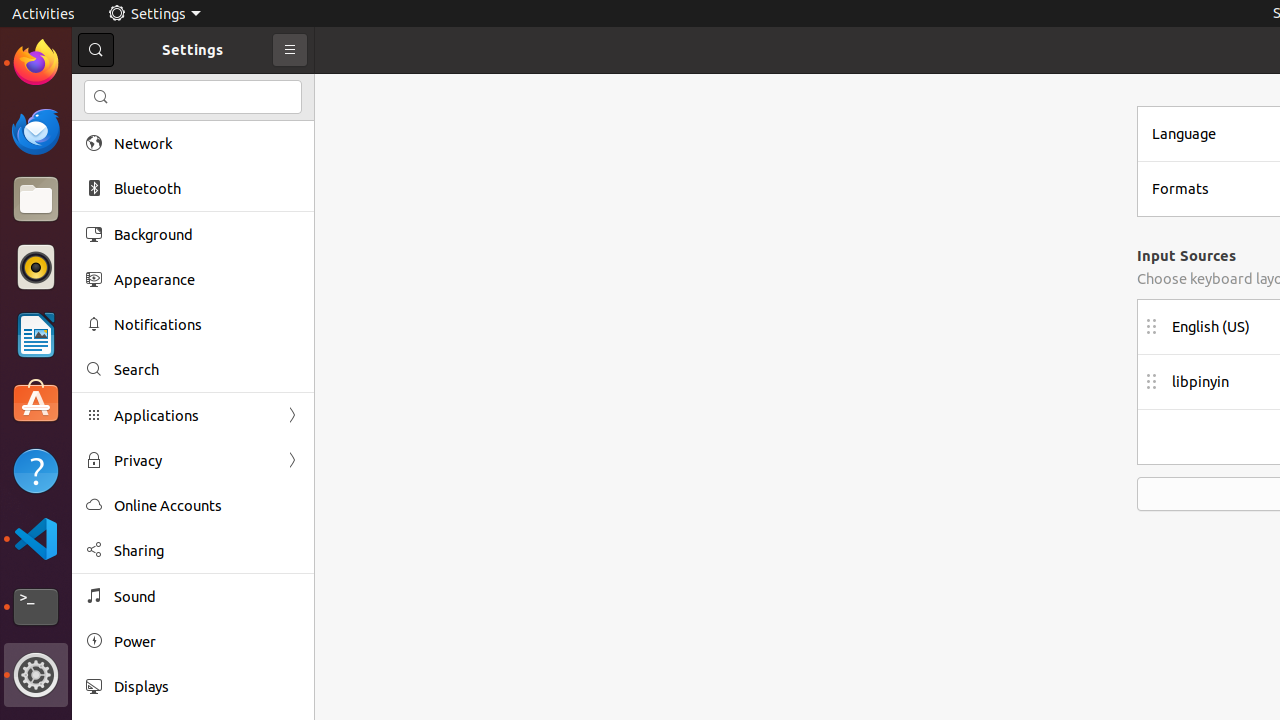  Describe the element at coordinates (259, 89) in the screenshot. I see `li.txt` at that location.